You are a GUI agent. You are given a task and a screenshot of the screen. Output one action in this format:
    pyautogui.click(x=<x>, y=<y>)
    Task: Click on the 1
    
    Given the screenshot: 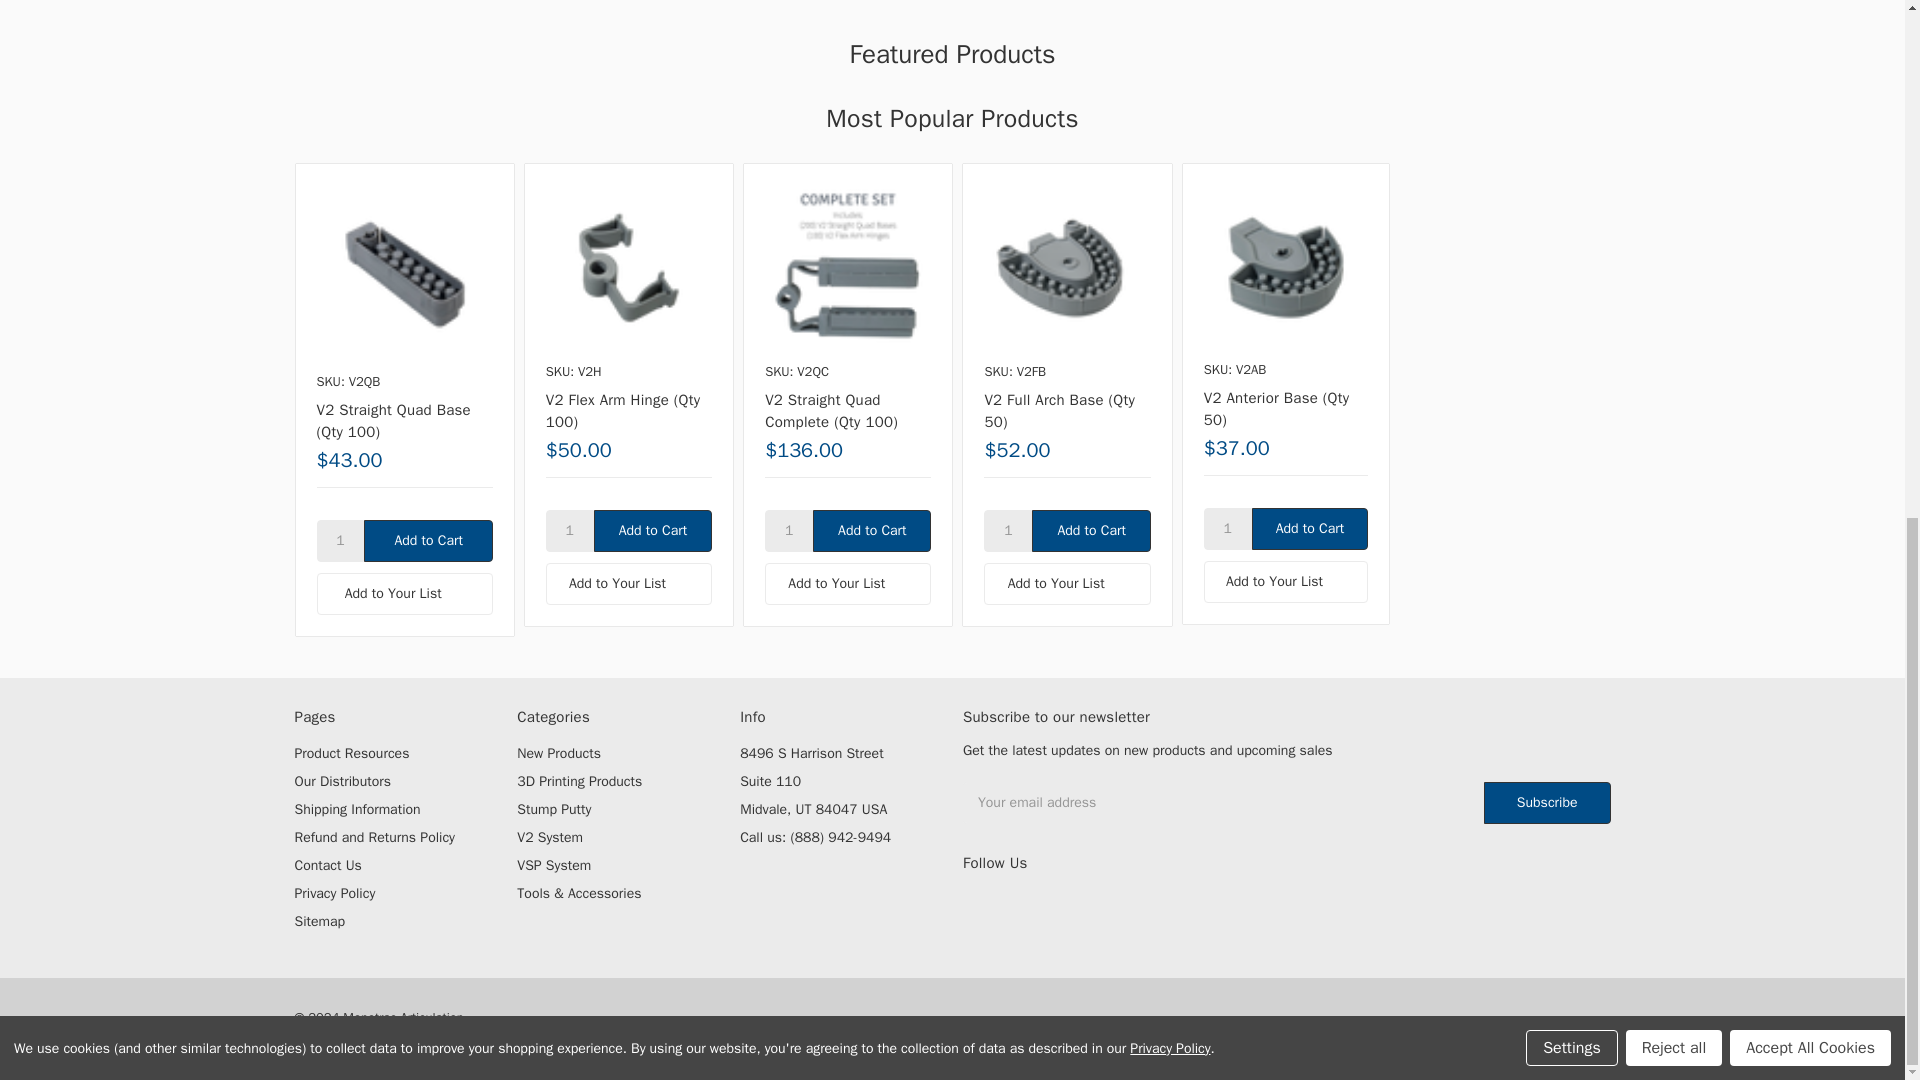 What is the action you would take?
    pyautogui.click(x=788, y=530)
    